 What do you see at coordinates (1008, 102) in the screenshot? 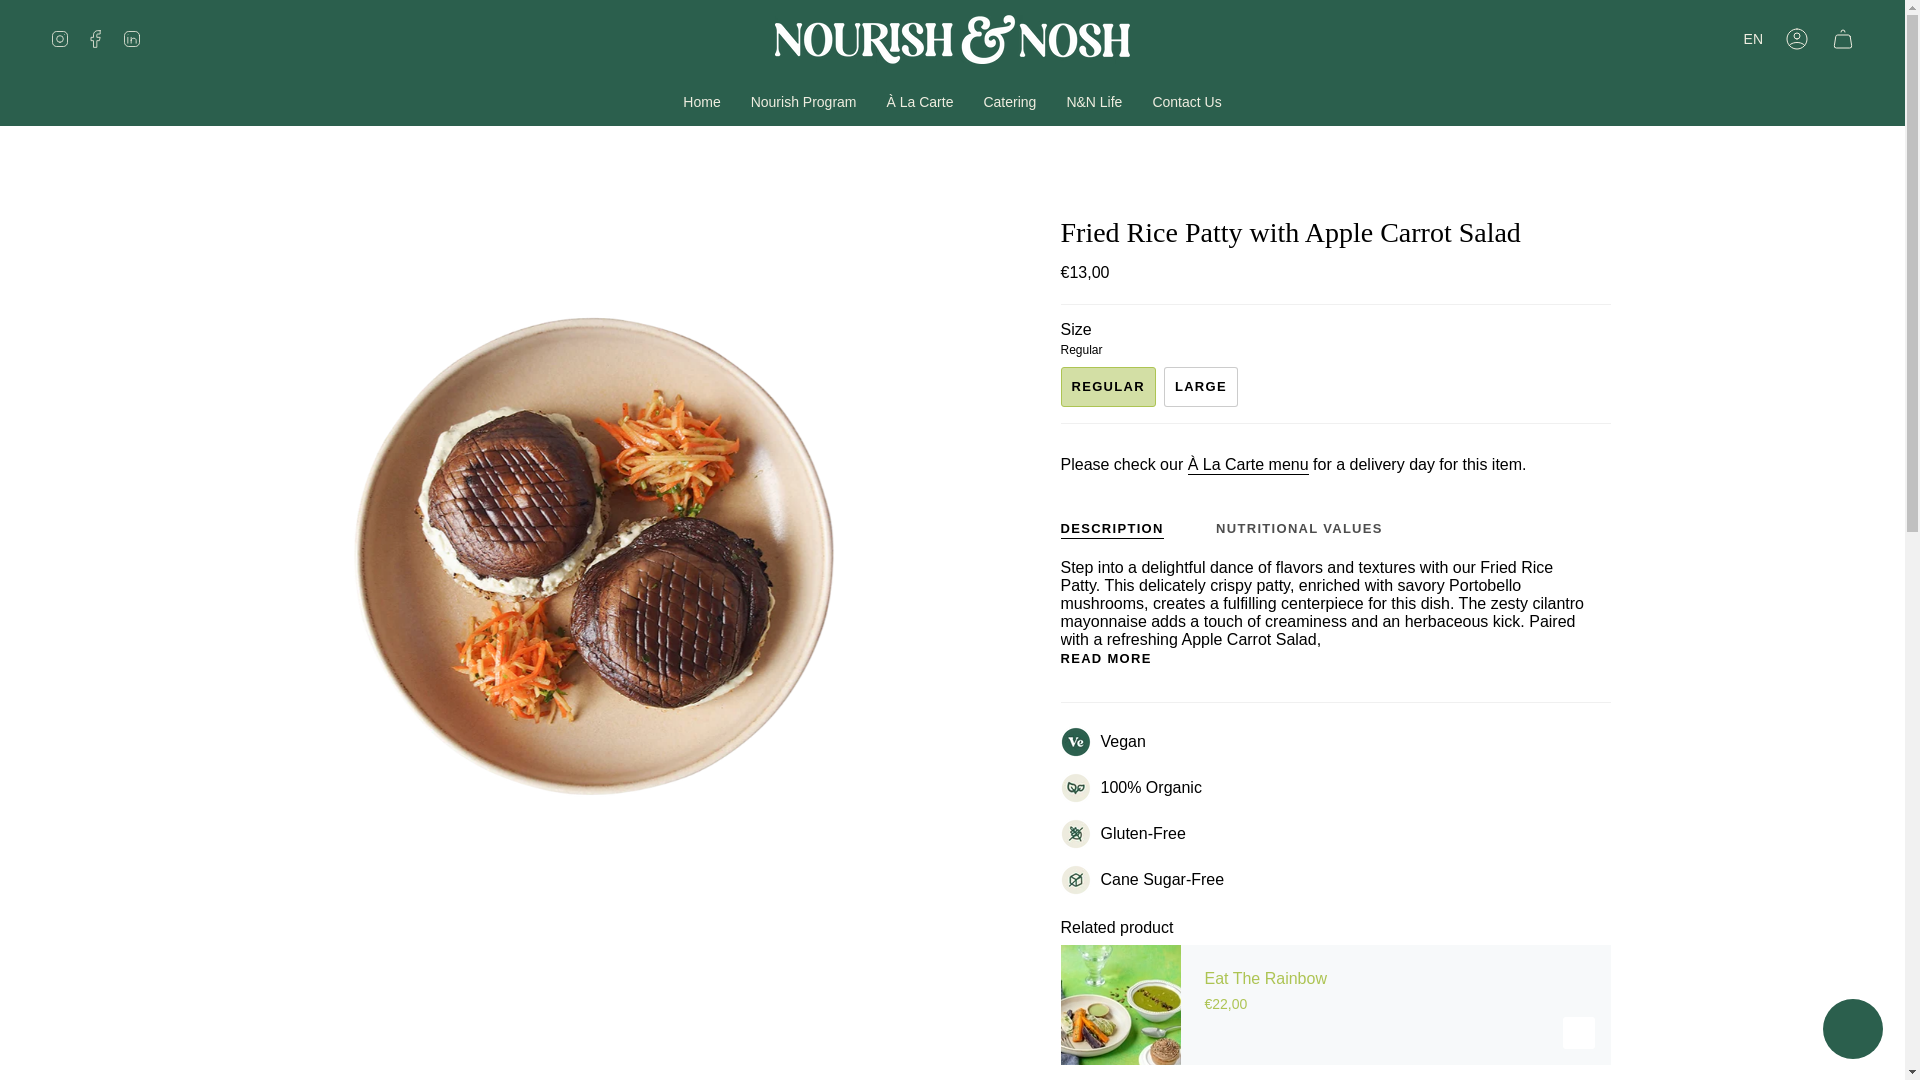
I see `Catering` at bounding box center [1008, 102].